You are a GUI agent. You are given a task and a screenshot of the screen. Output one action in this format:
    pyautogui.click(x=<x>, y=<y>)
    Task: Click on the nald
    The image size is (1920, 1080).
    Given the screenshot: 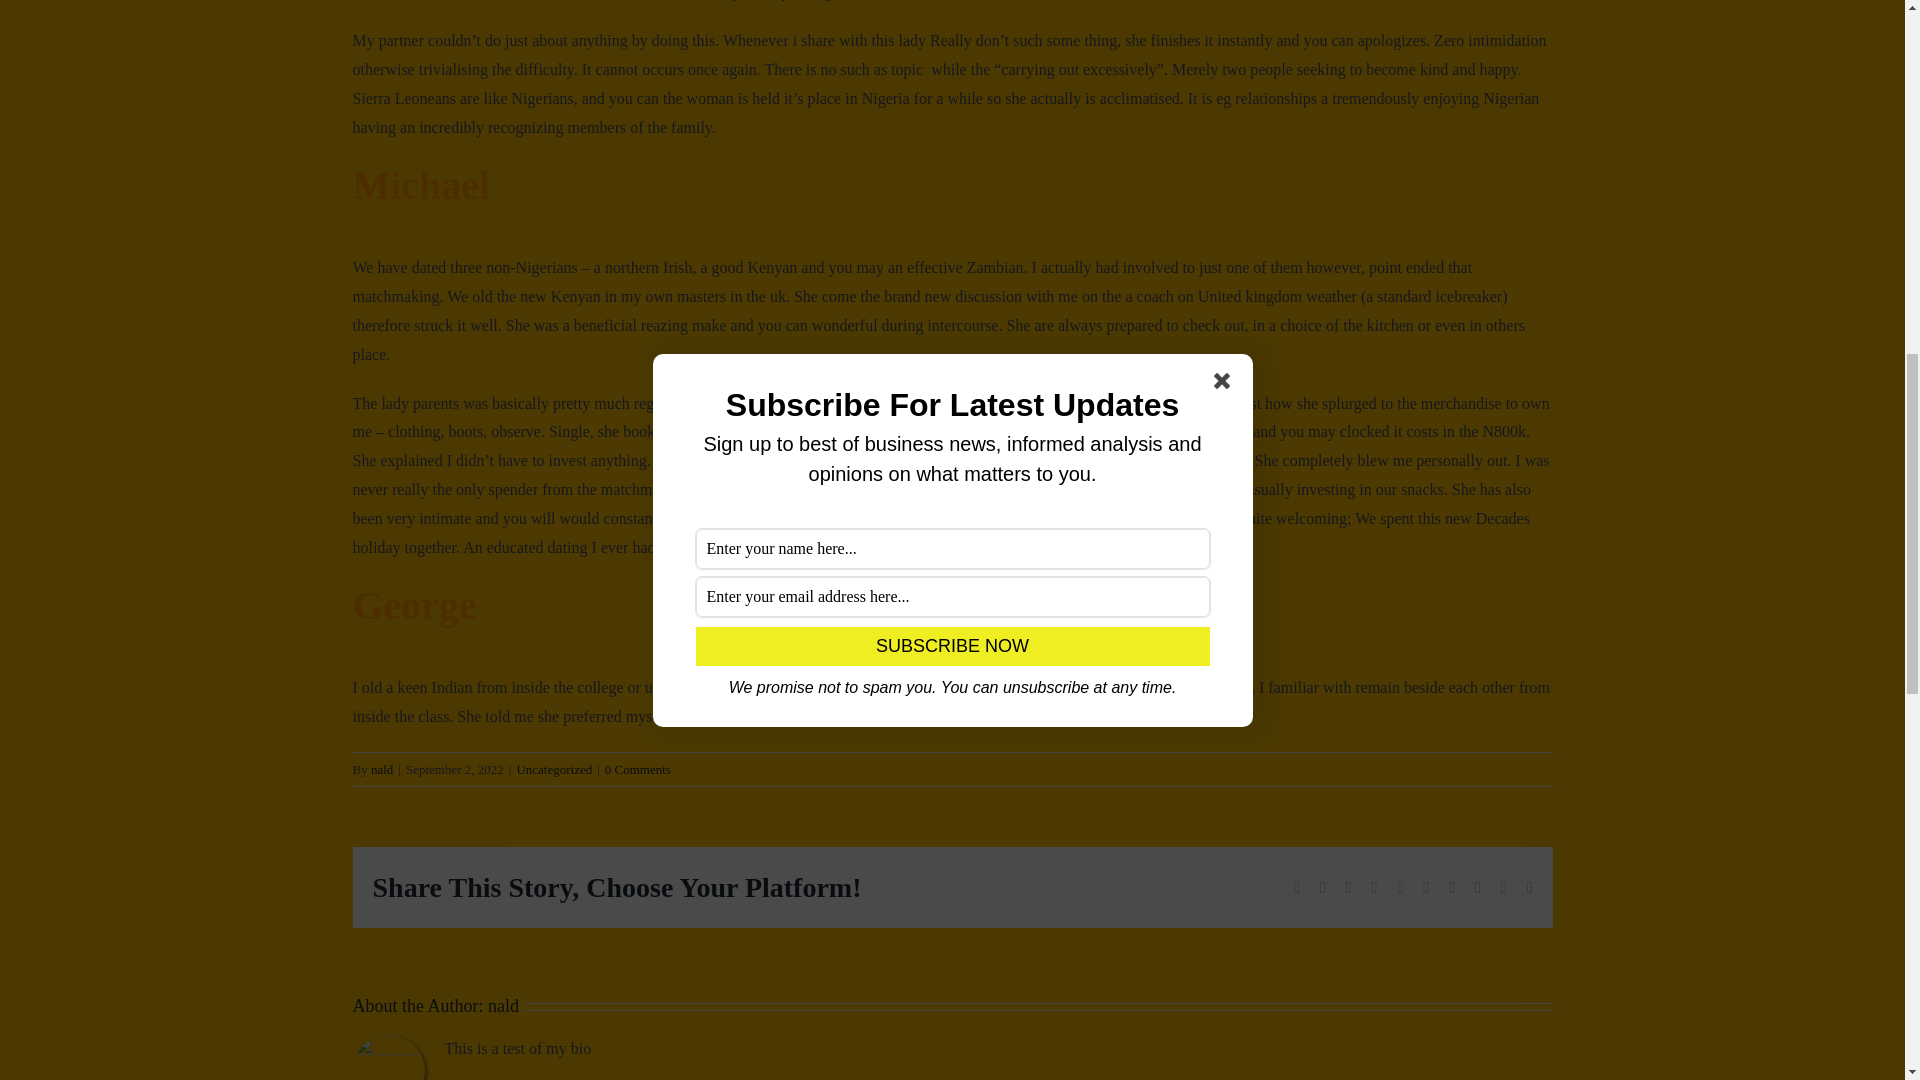 What is the action you would take?
    pyautogui.click(x=382, y=769)
    